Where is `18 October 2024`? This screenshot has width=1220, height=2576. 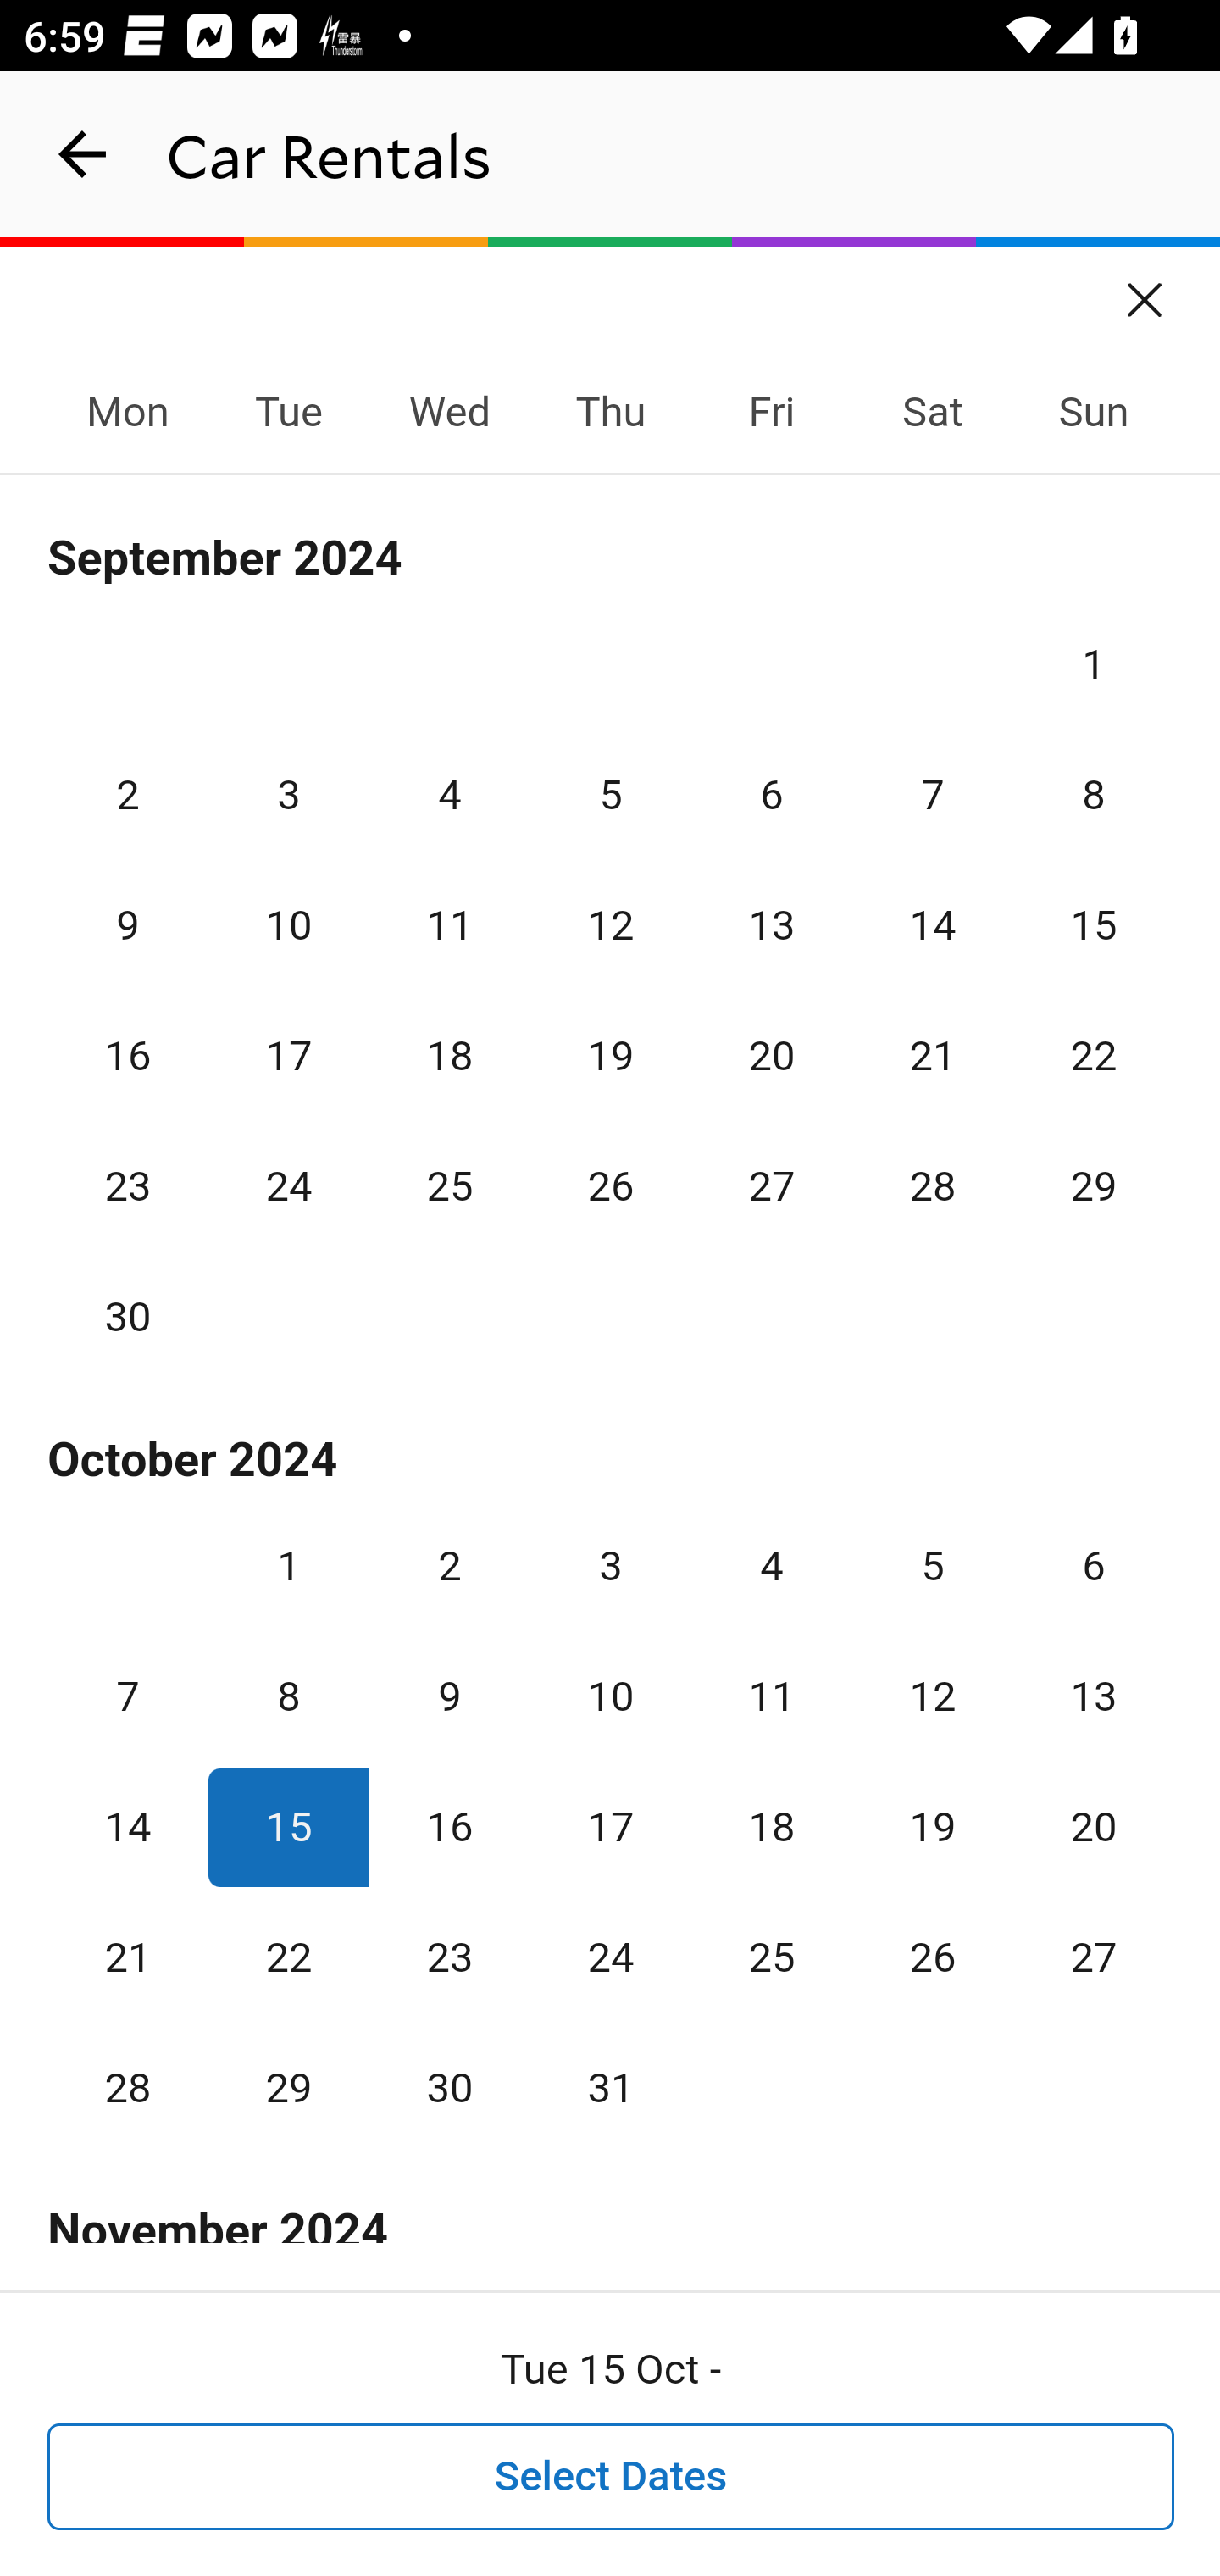
18 October 2024 is located at coordinates (772, 1827).